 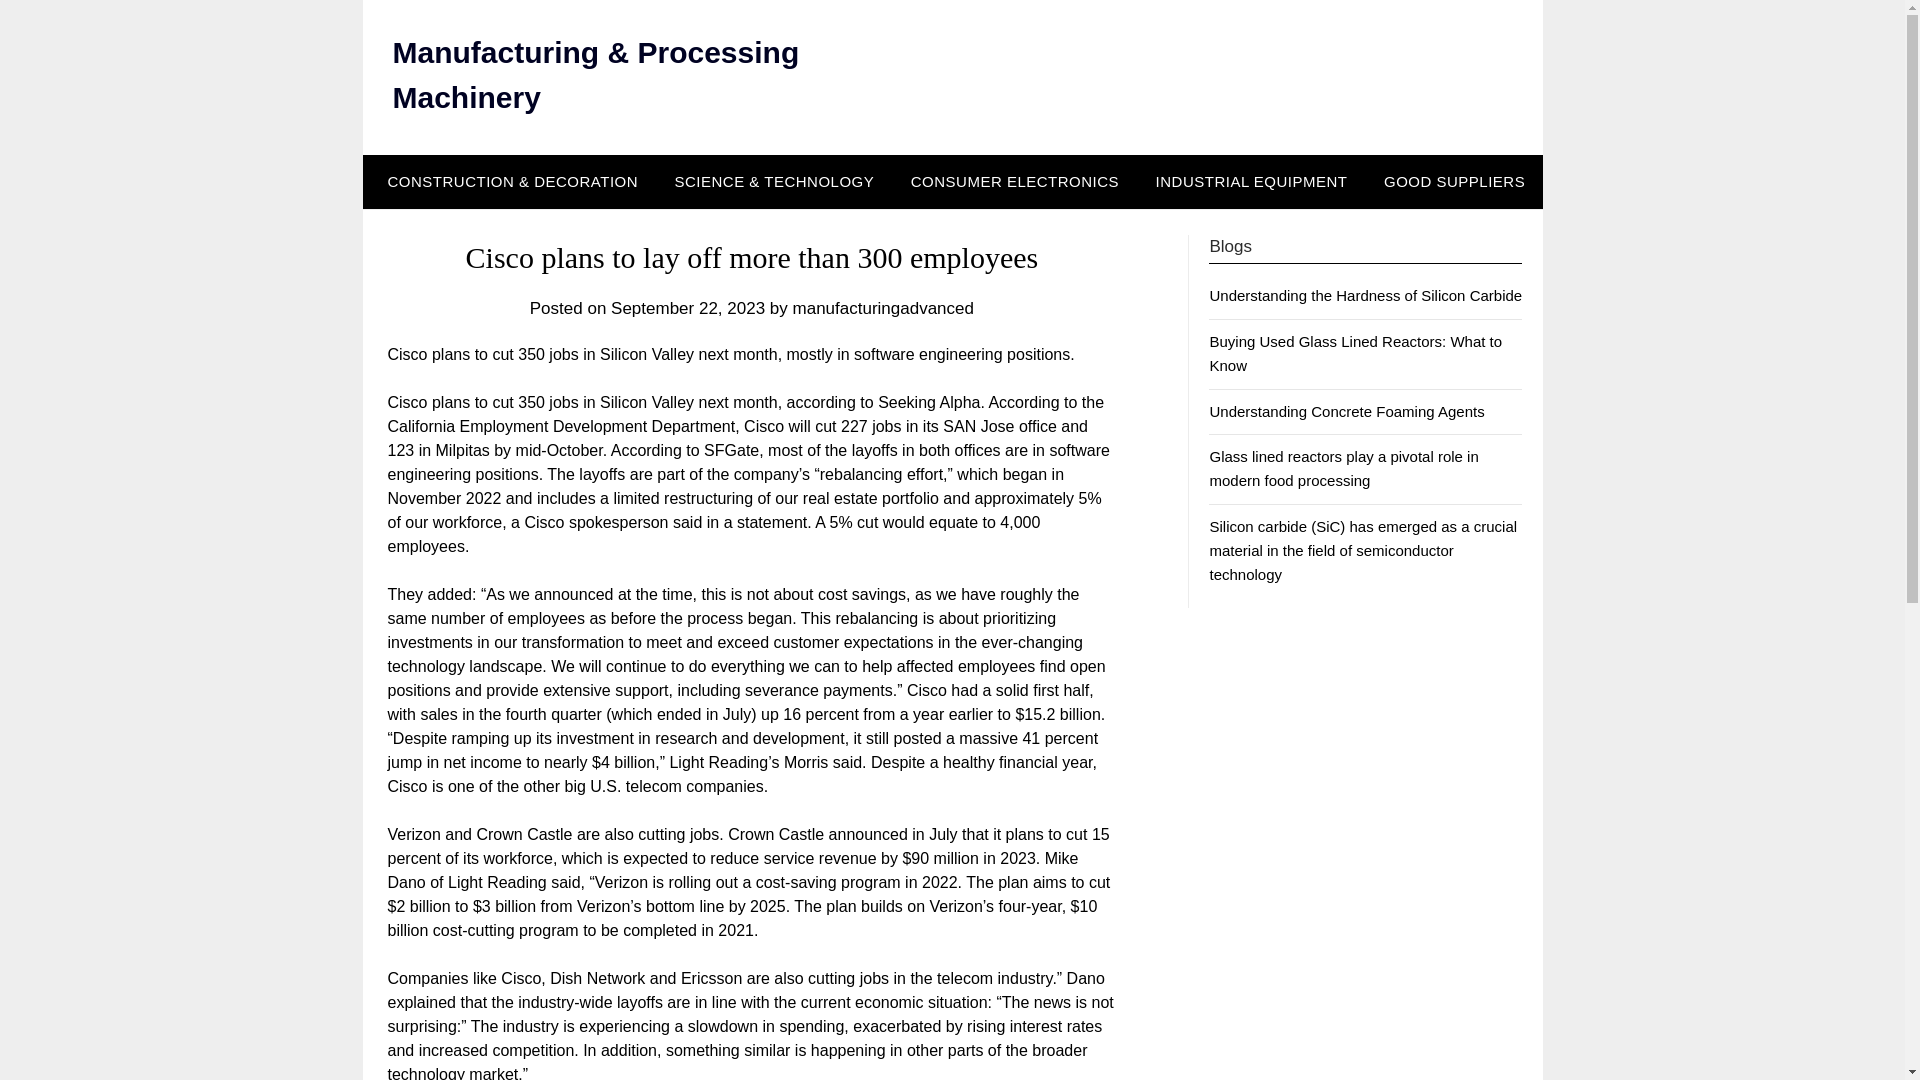 What do you see at coordinates (1366, 295) in the screenshot?
I see `Understanding the Hardness of Silicon Carbide` at bounding box center [1366, 295].